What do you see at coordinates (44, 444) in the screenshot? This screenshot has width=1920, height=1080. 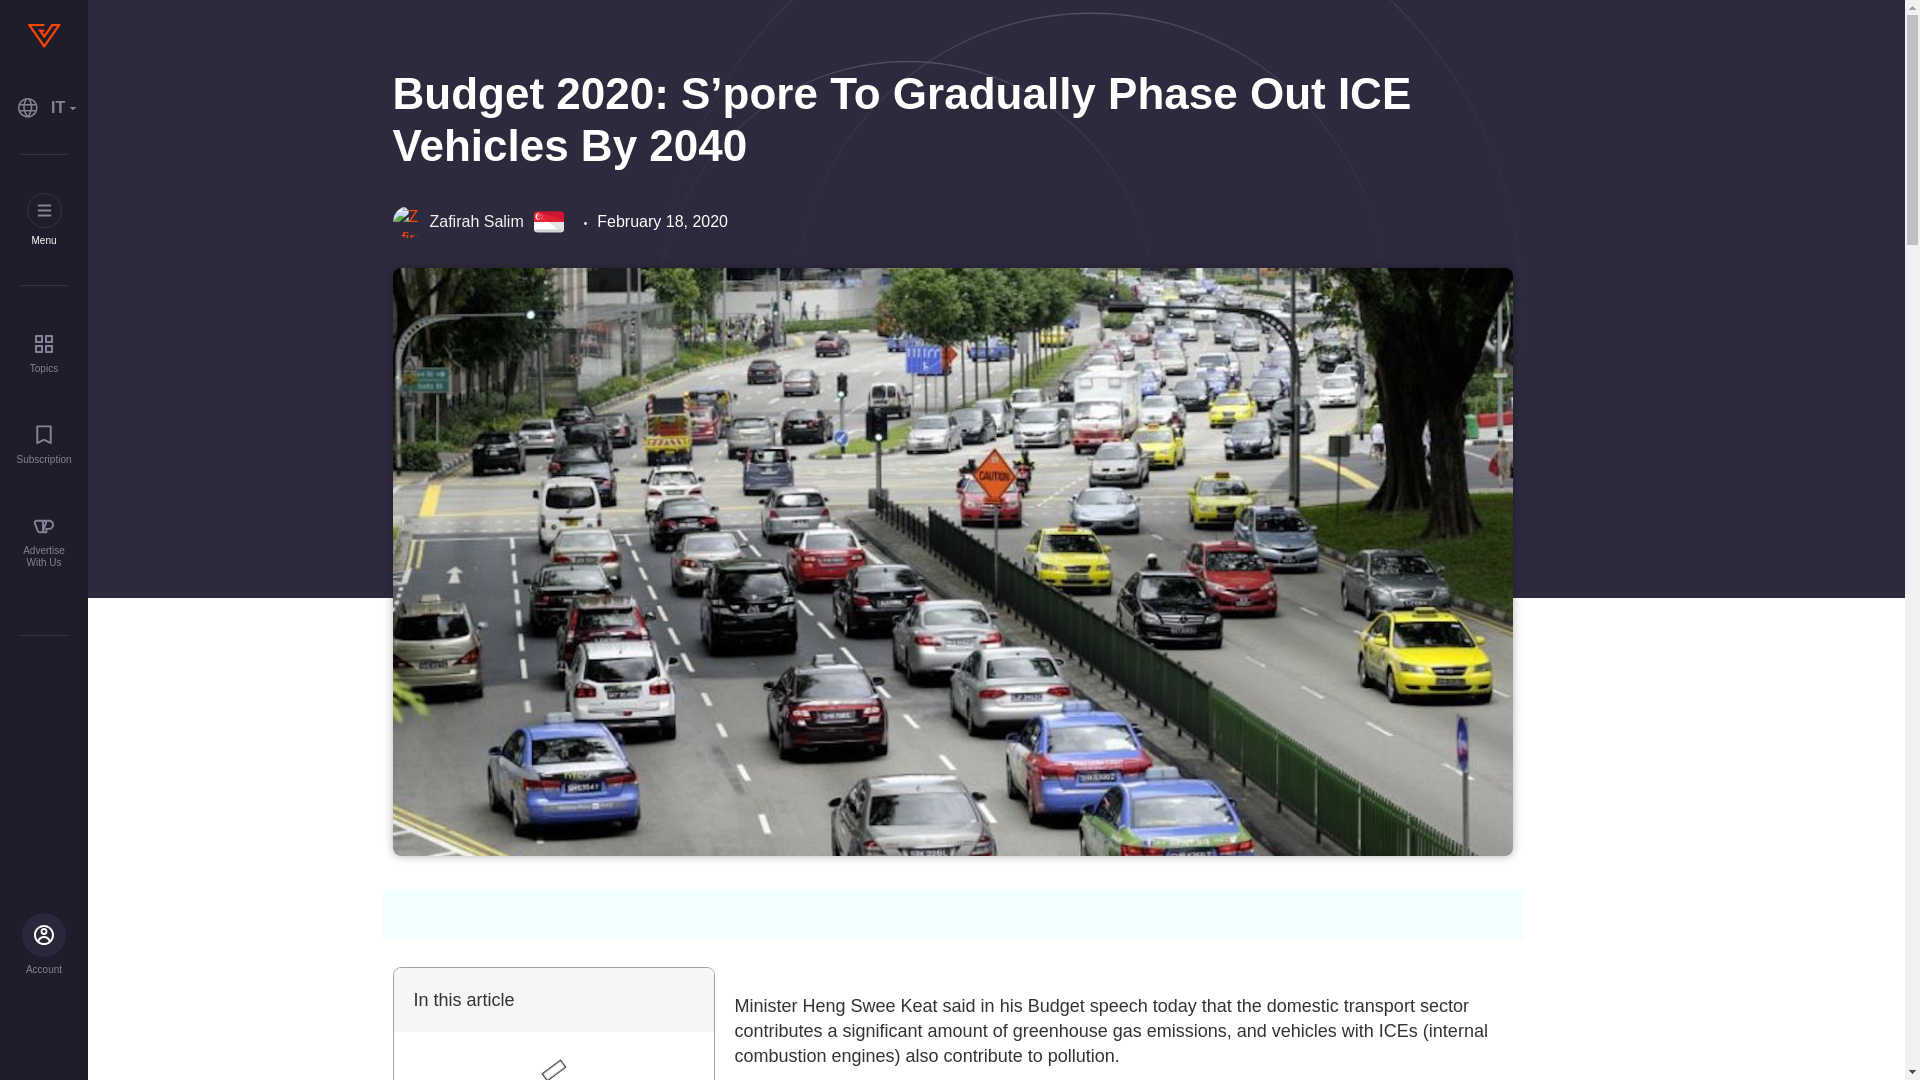 I see `Subscription` at bounding box center [44, 444].